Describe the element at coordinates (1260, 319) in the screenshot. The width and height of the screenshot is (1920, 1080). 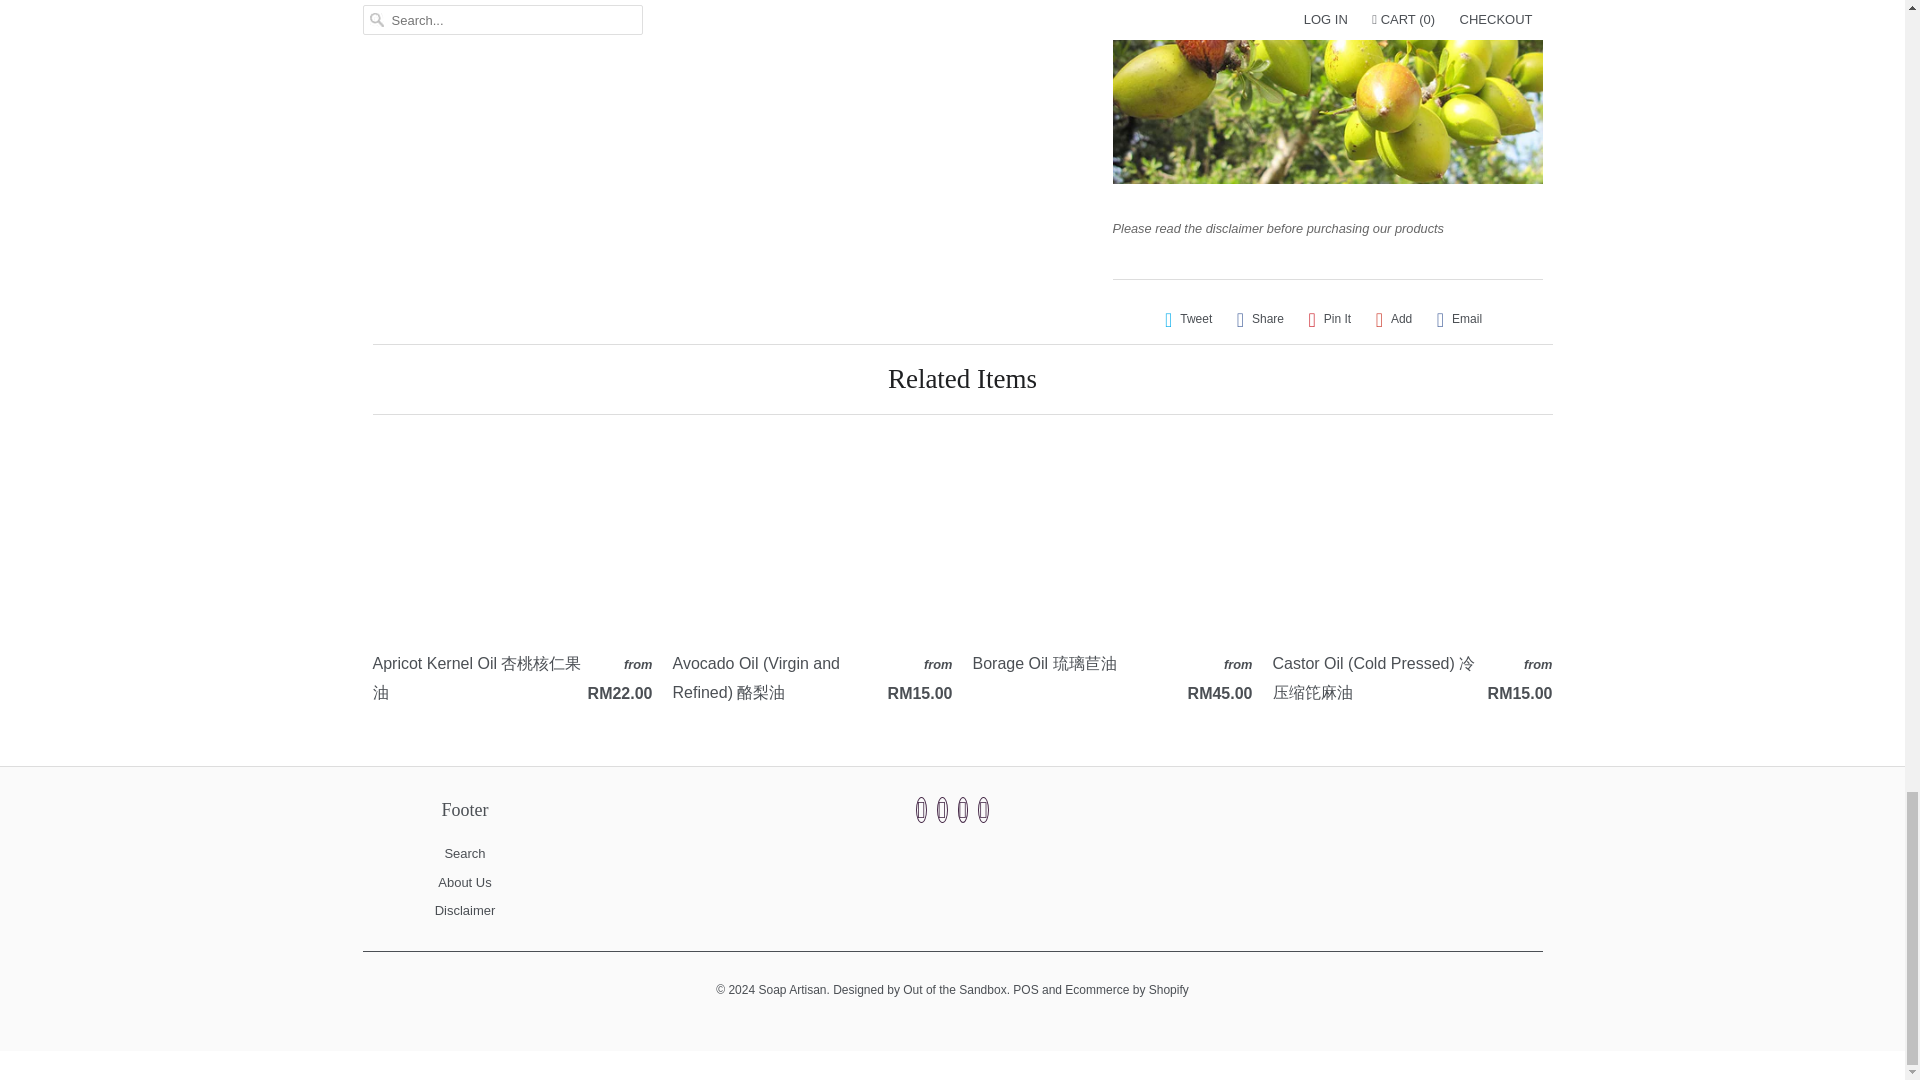
I see `Share this on Facebook` at that location.